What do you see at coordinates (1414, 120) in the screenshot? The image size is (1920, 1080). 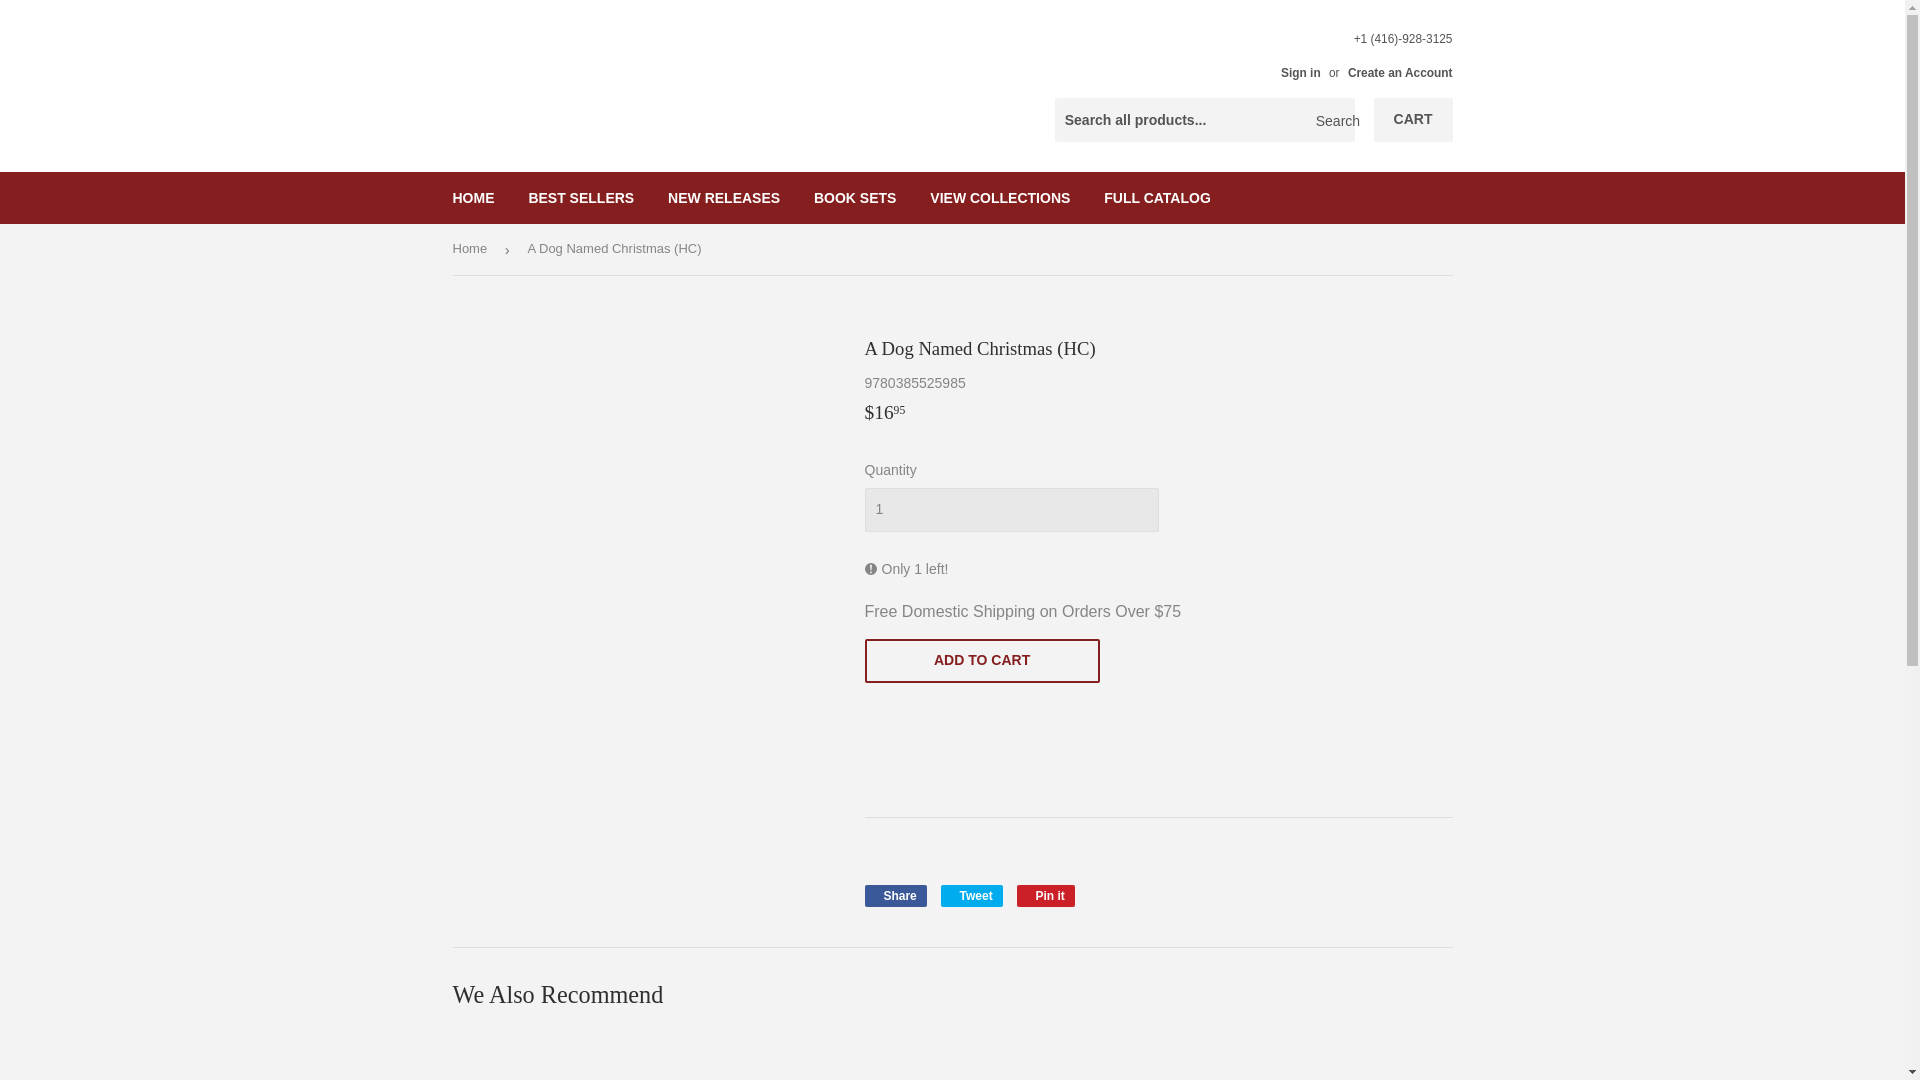 I see `CART` at bounding box center [1414, 120].